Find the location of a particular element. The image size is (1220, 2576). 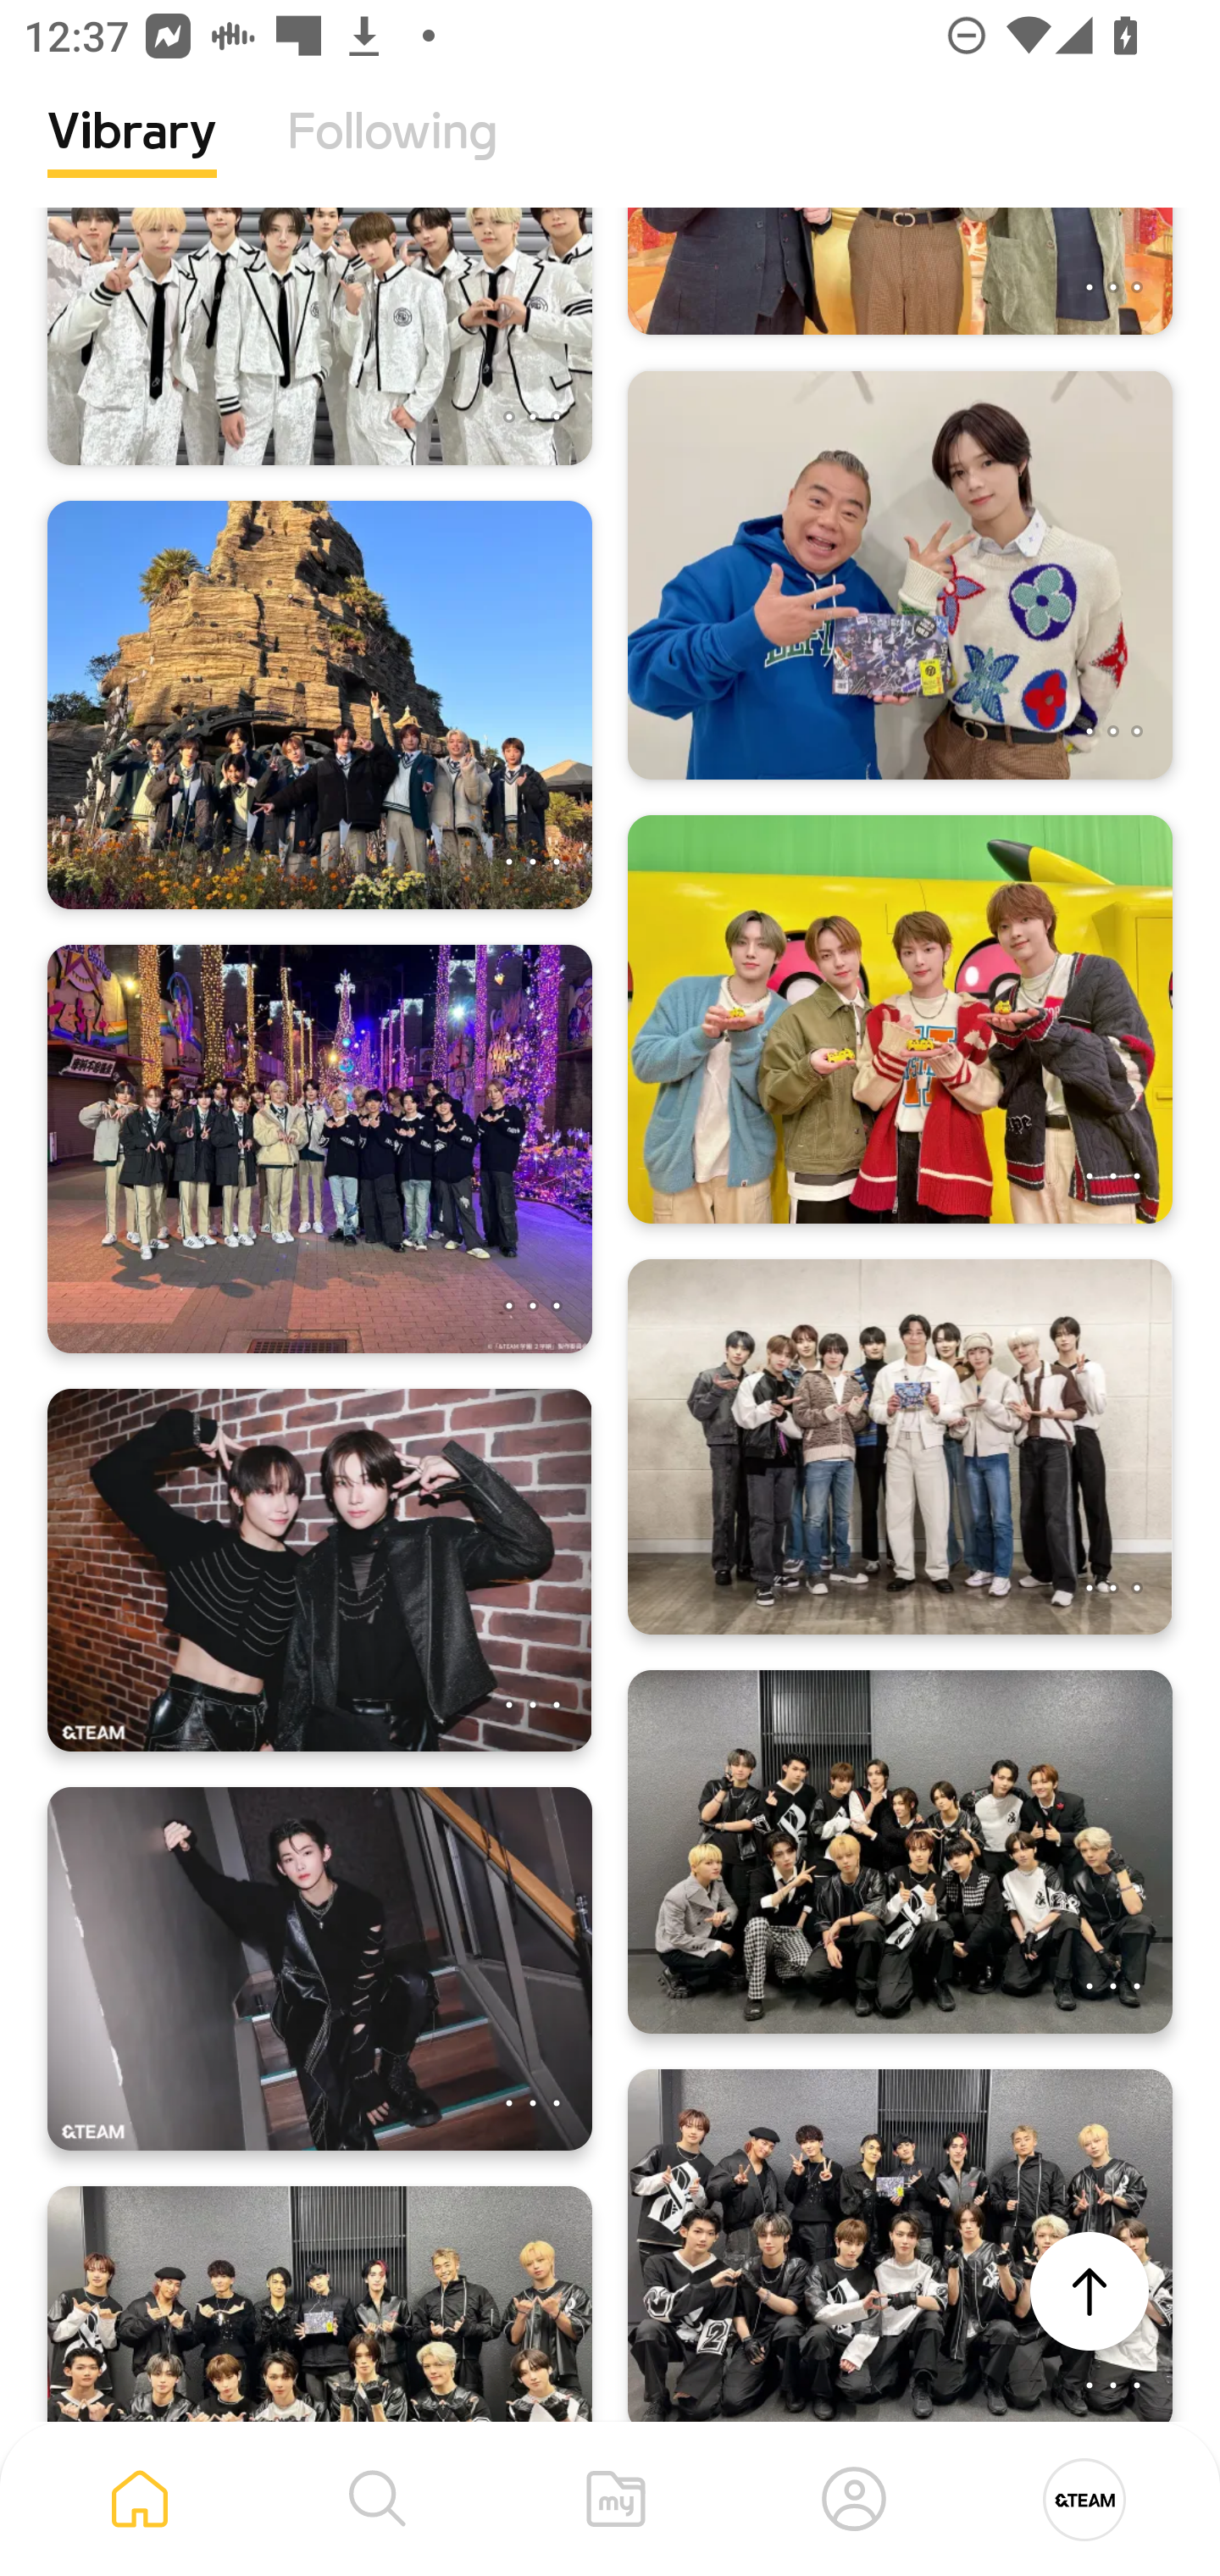

Vibrary is located at coordinates (132, 157).